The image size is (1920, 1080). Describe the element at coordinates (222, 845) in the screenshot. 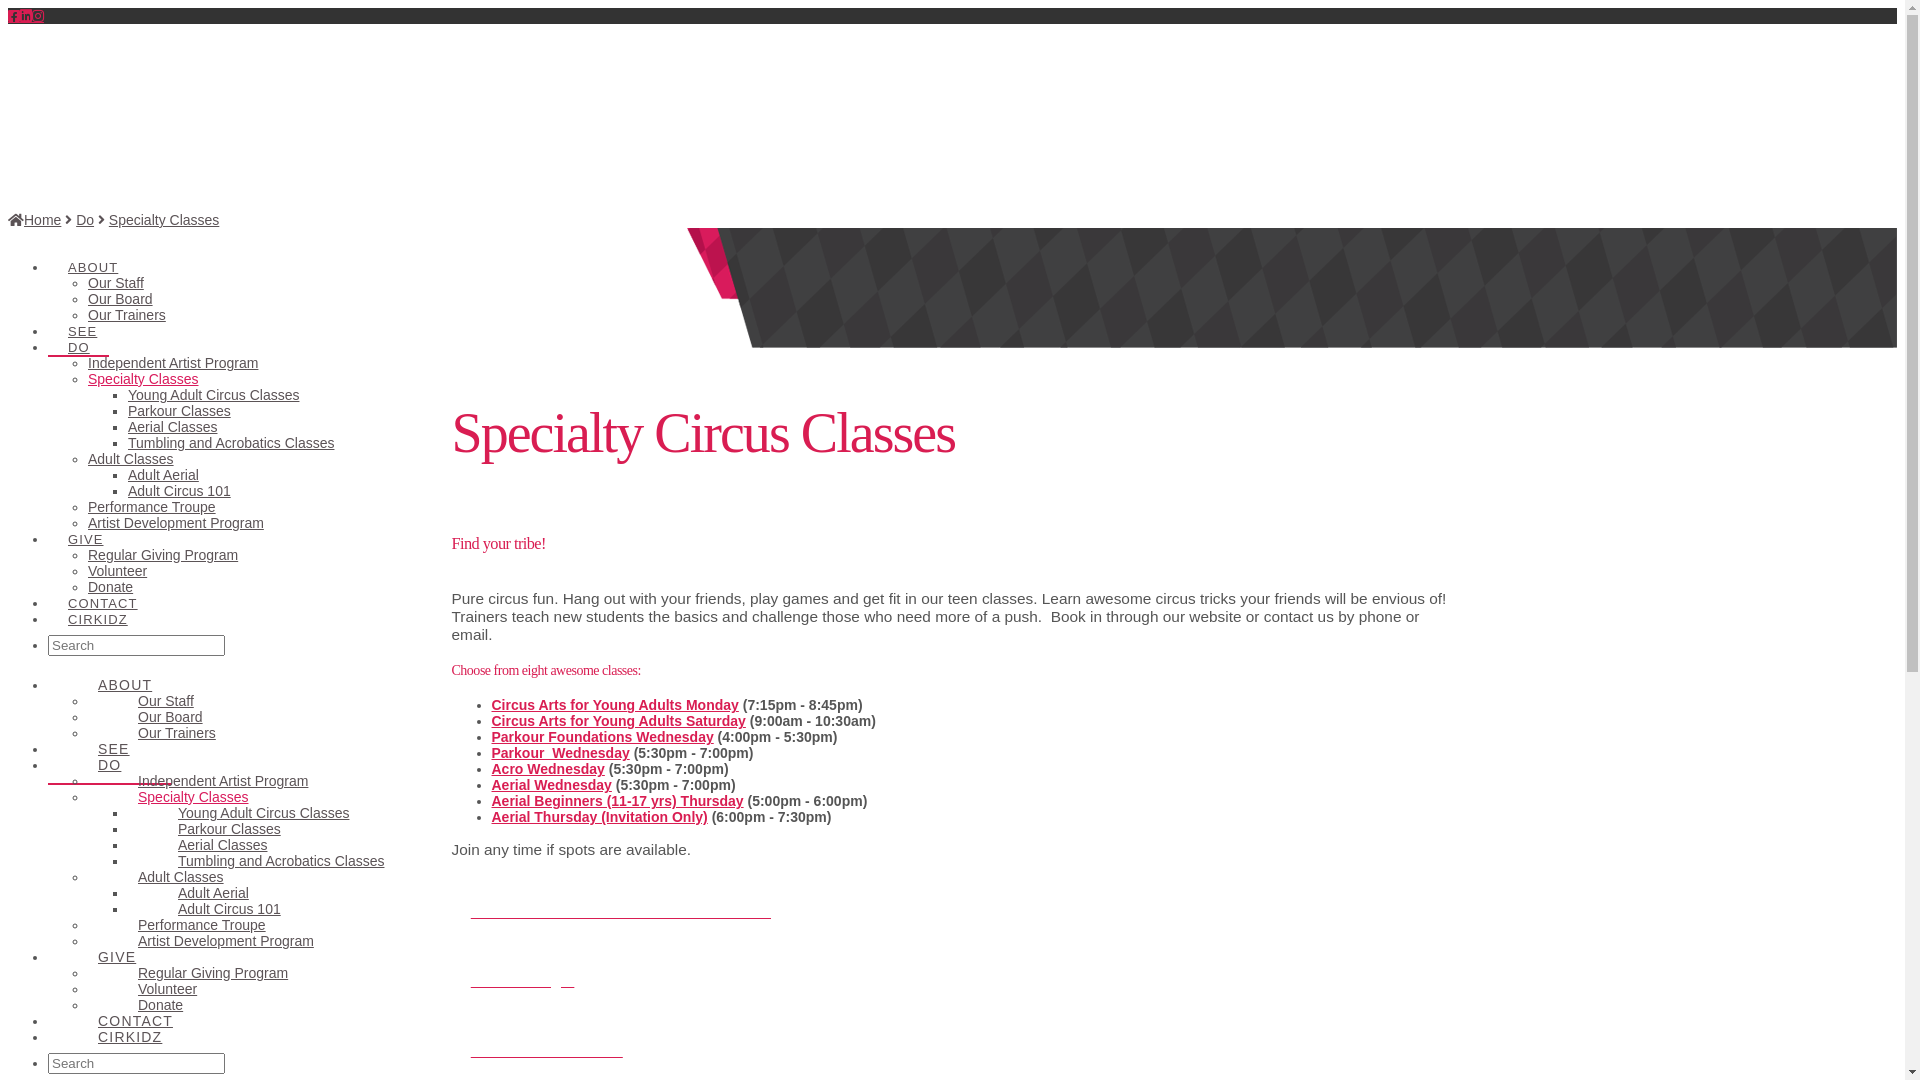

I see `Aerial Classes` at that location.